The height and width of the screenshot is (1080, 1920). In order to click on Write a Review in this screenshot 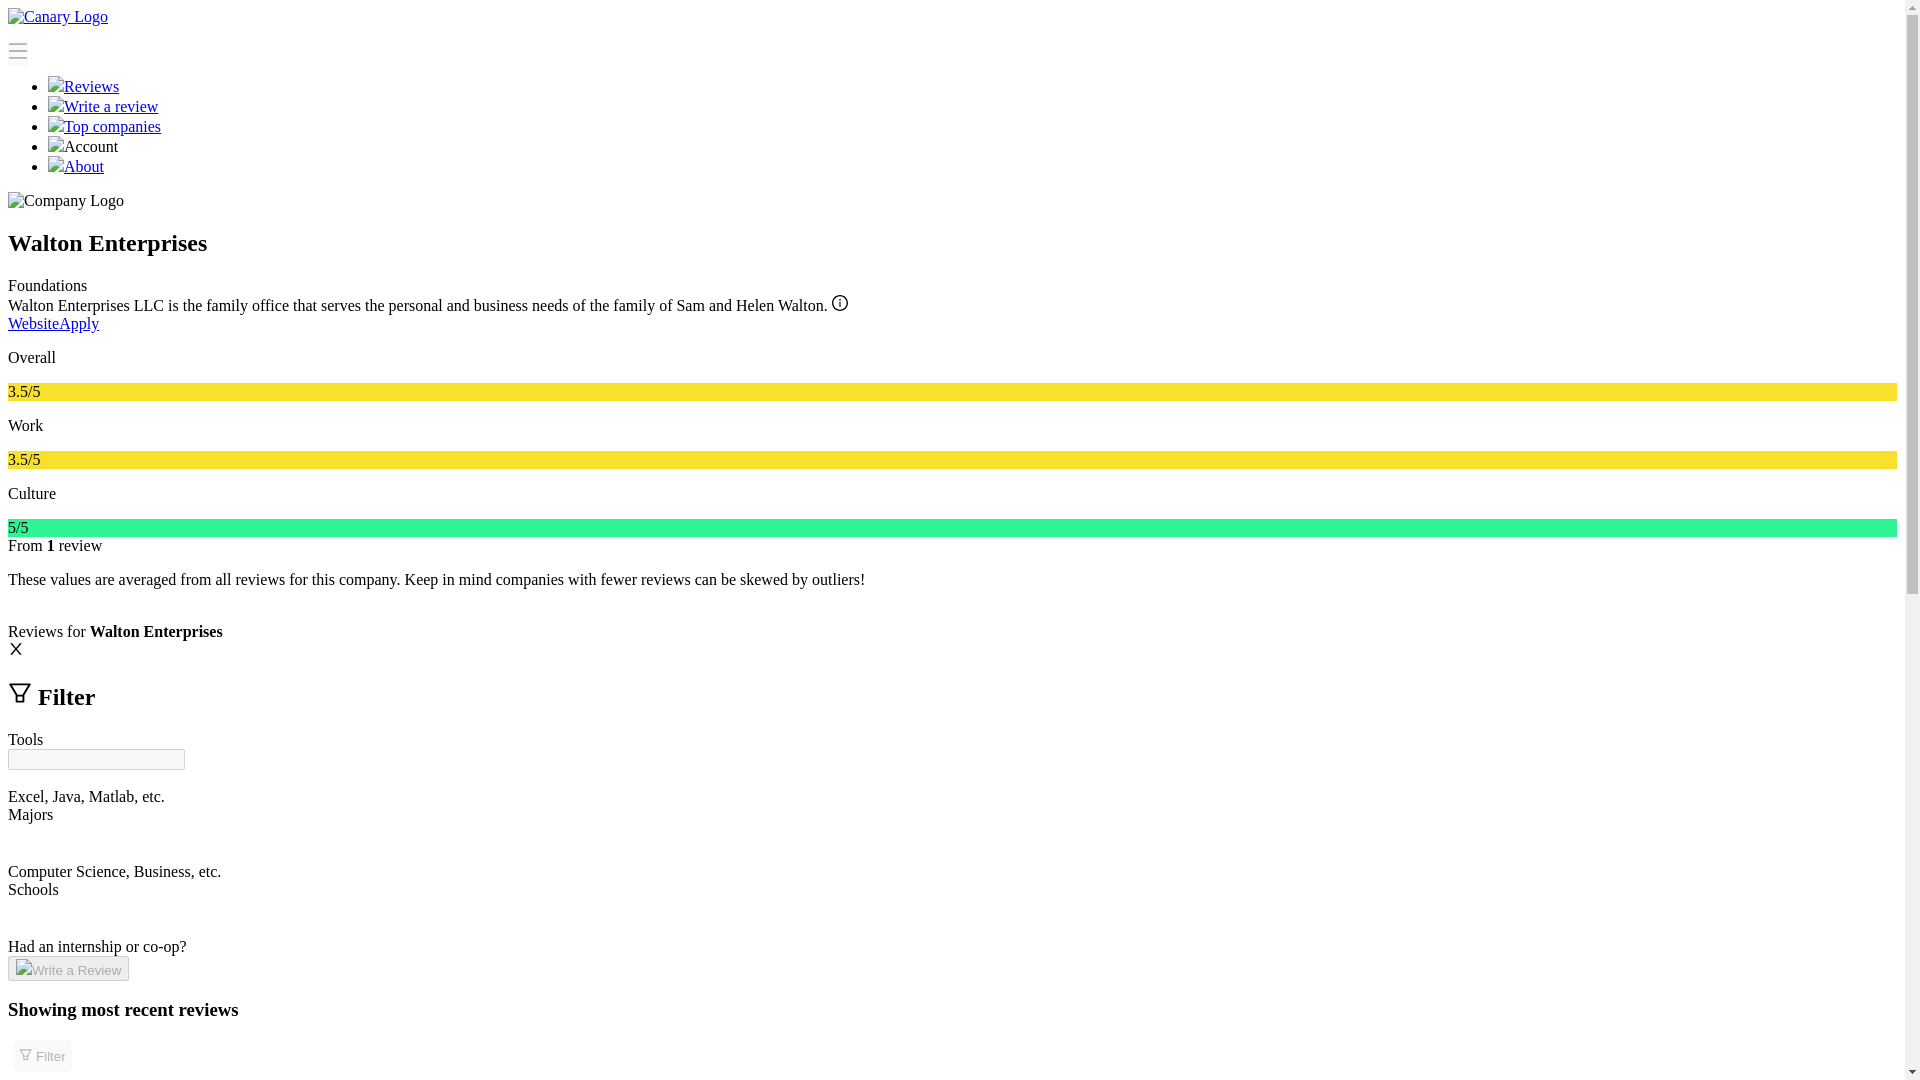, I will do `click(68, 968)`.